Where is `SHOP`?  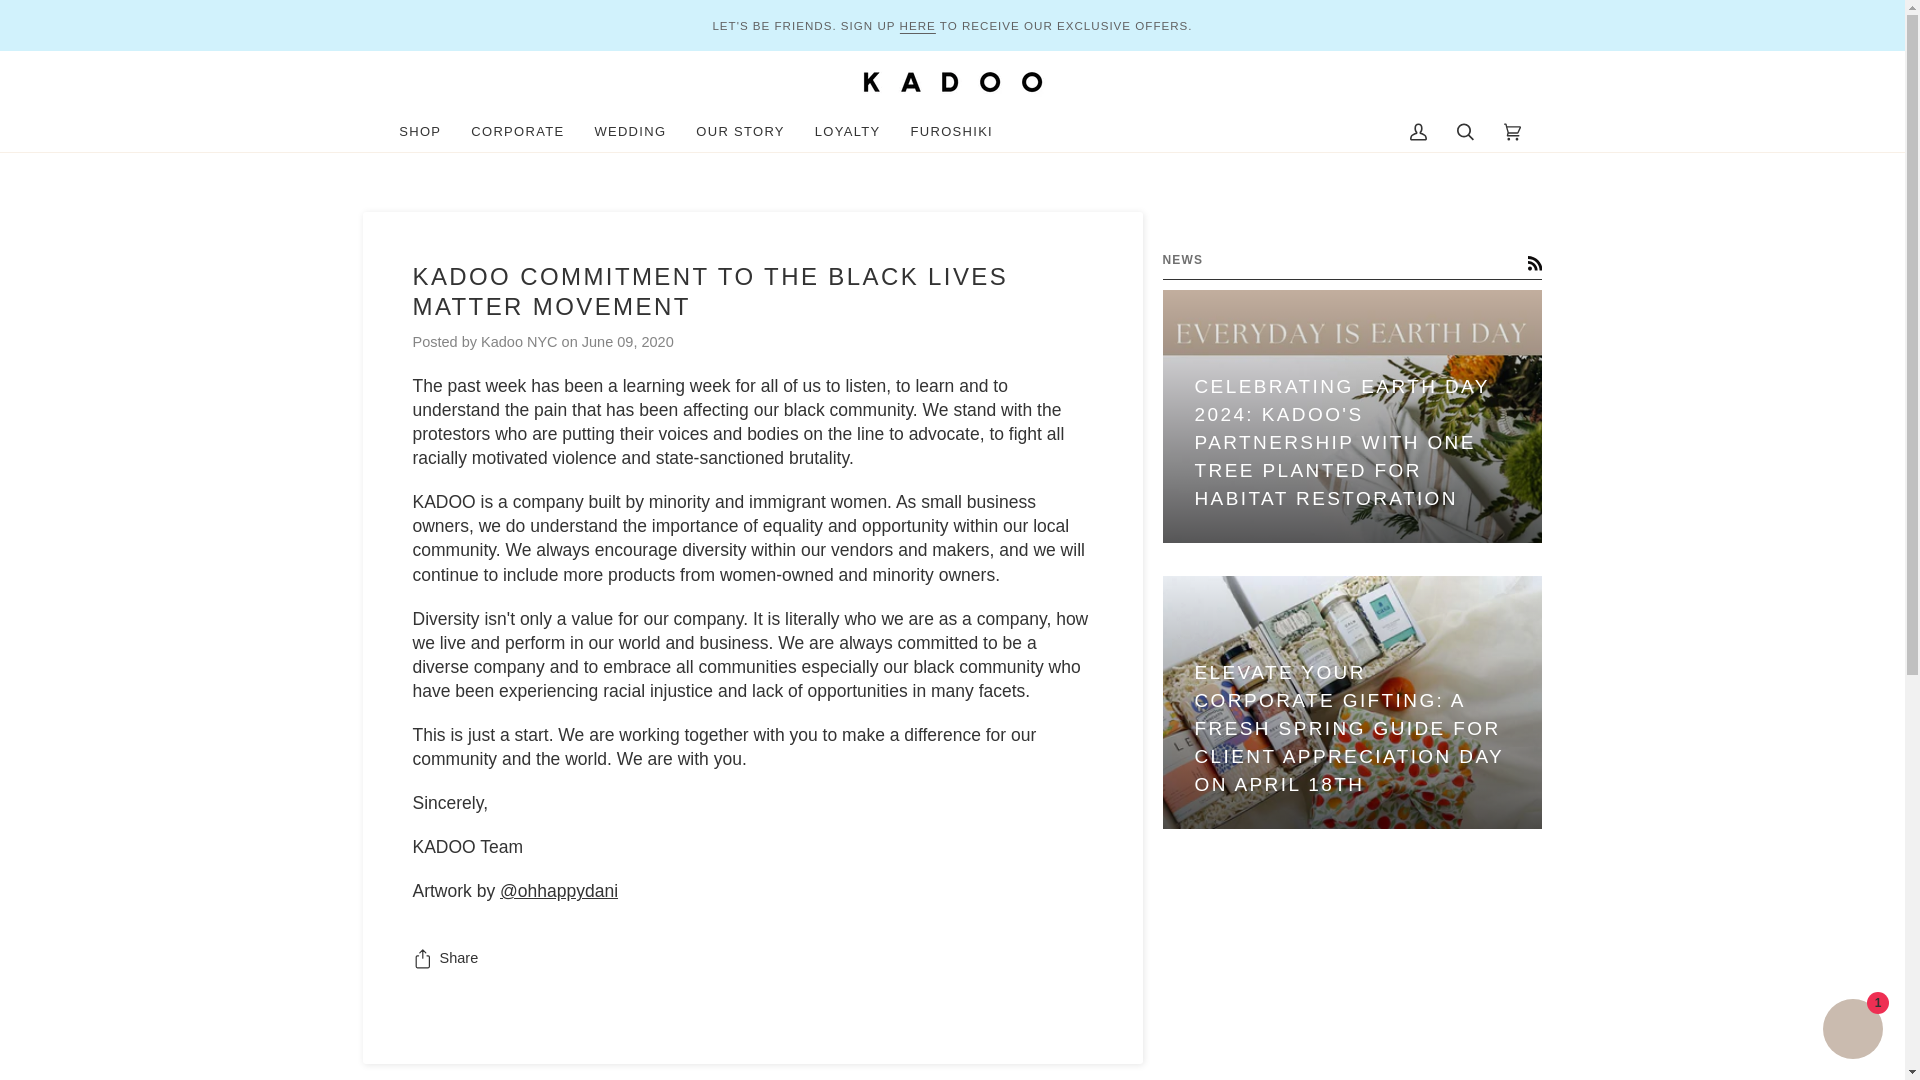
SHOP is located at coordinates (420, 132).